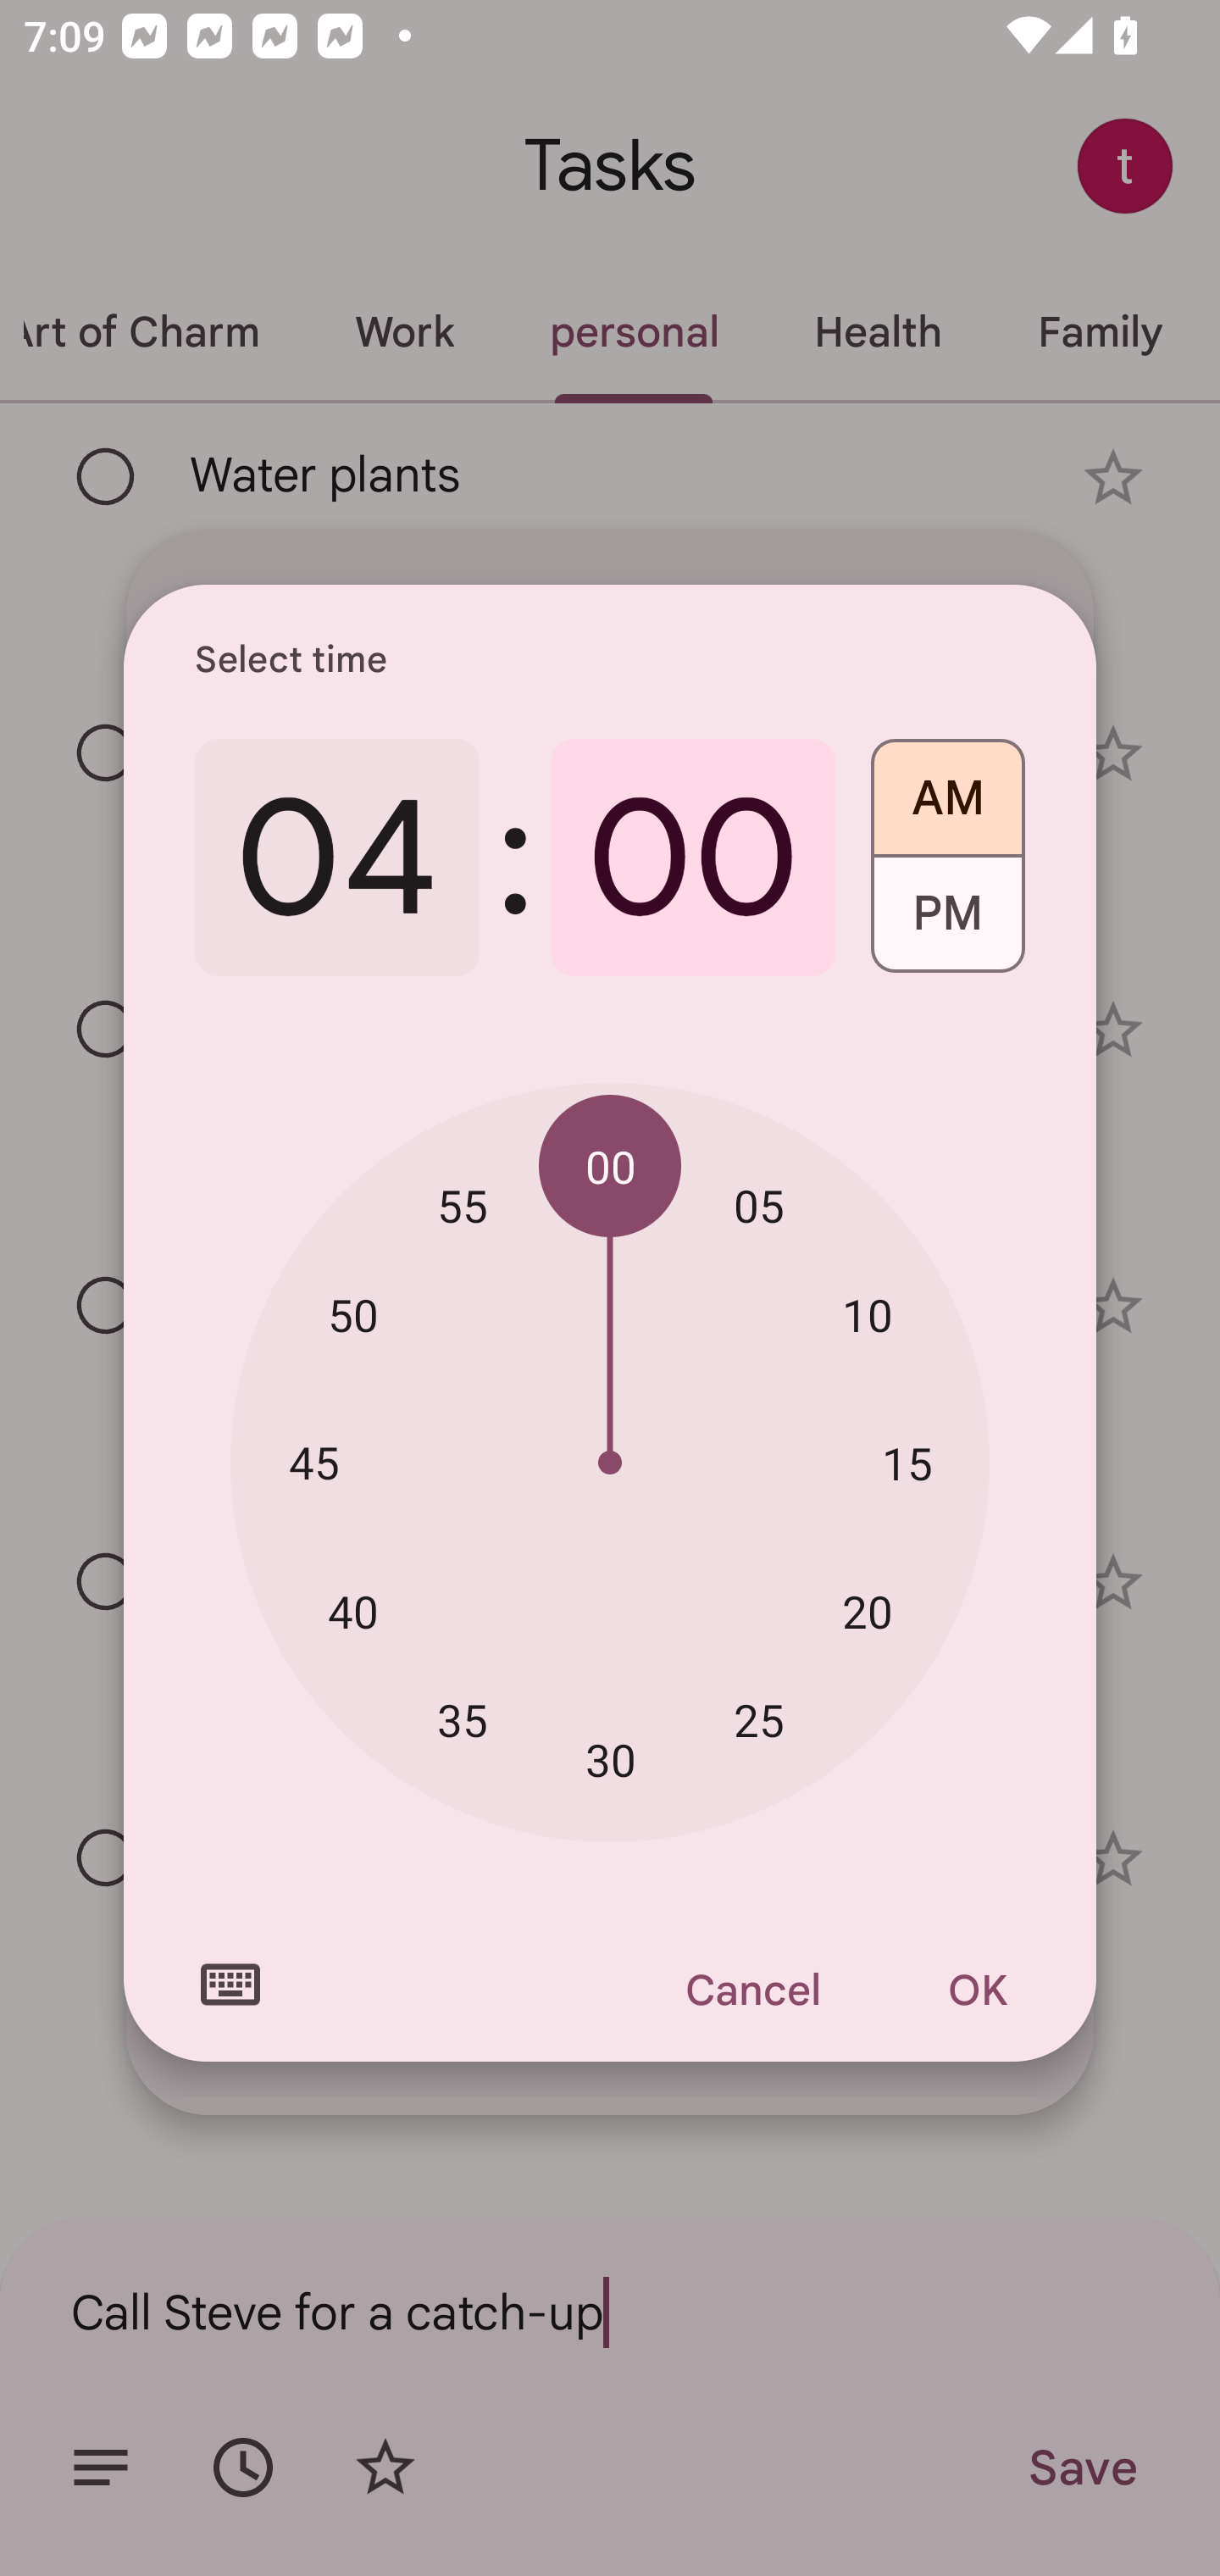 This screenshot has height=2576, width=1220. I want to click on 00 00 minutes, so click(610, 1167).